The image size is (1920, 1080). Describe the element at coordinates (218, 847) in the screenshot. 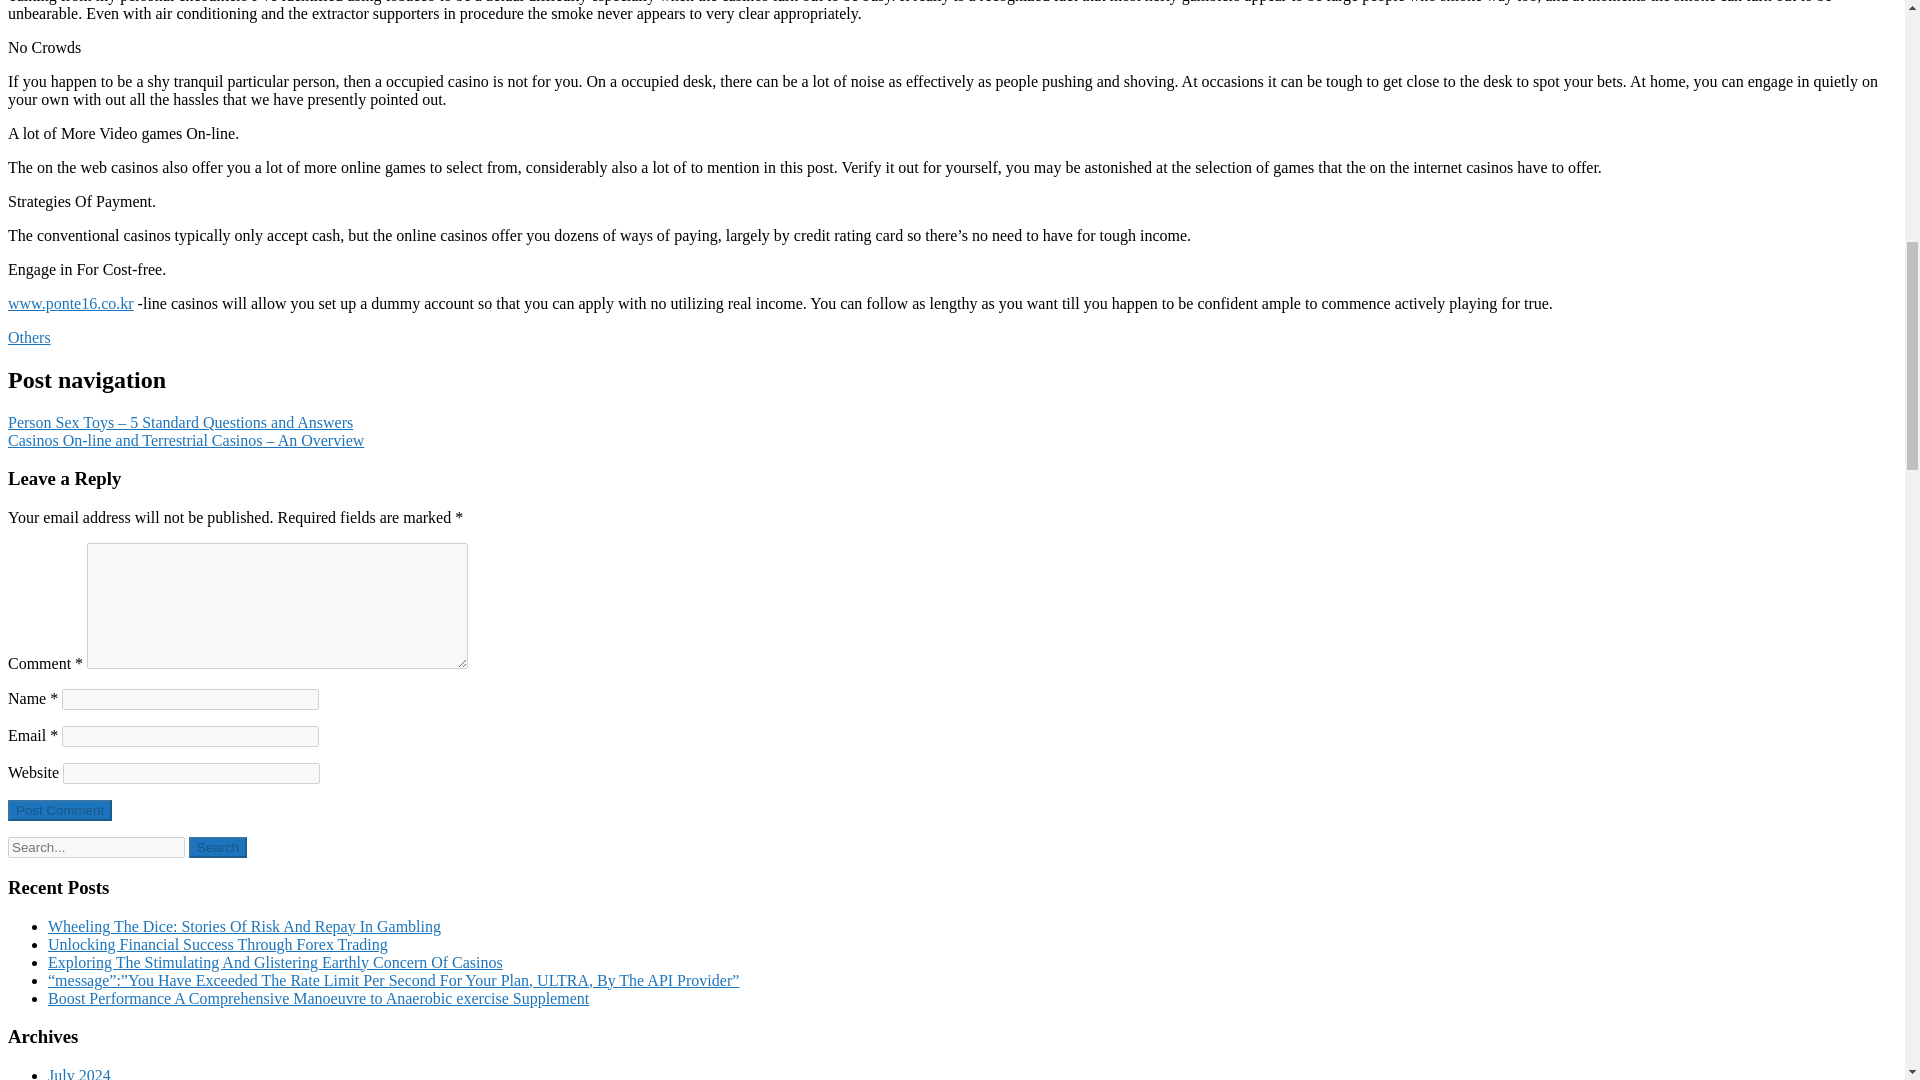

I see `Search` at that location.